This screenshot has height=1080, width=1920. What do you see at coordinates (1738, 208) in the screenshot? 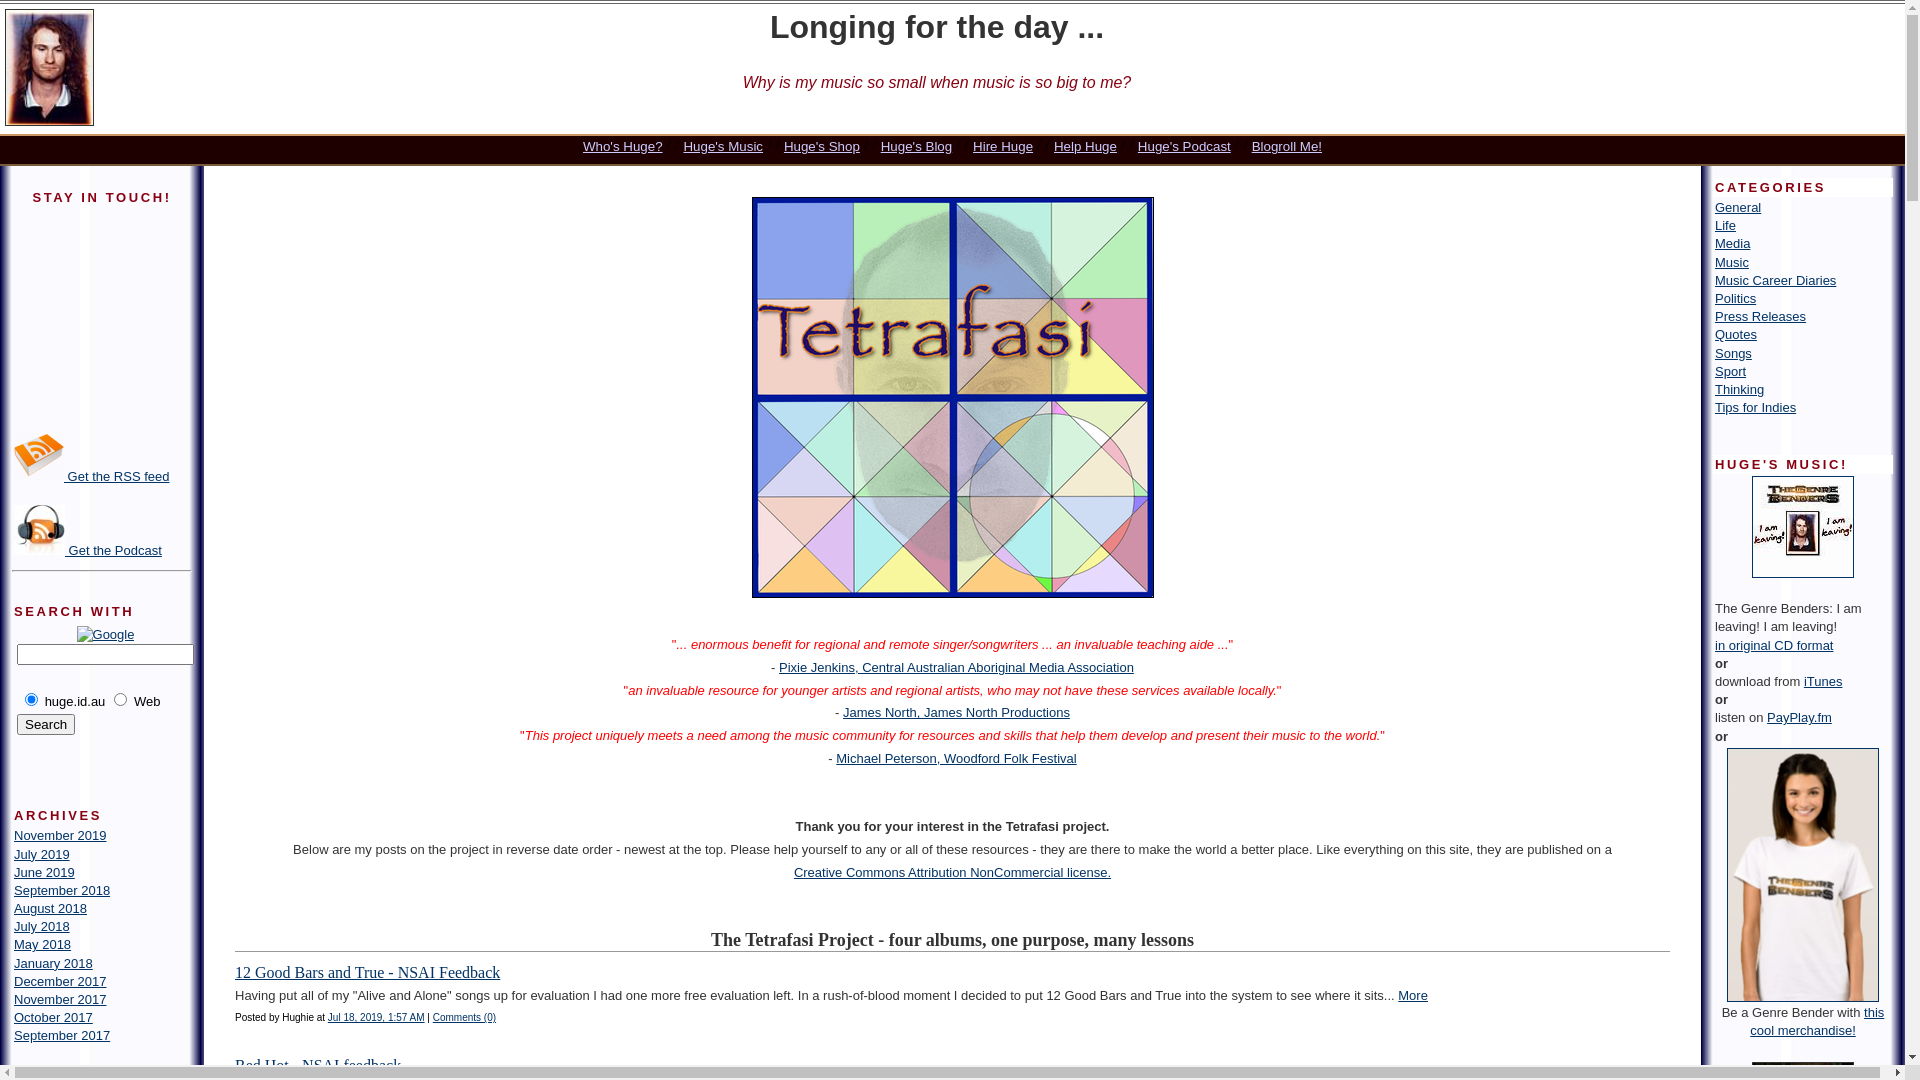
I see `General` at bounding box center [1738, 208].